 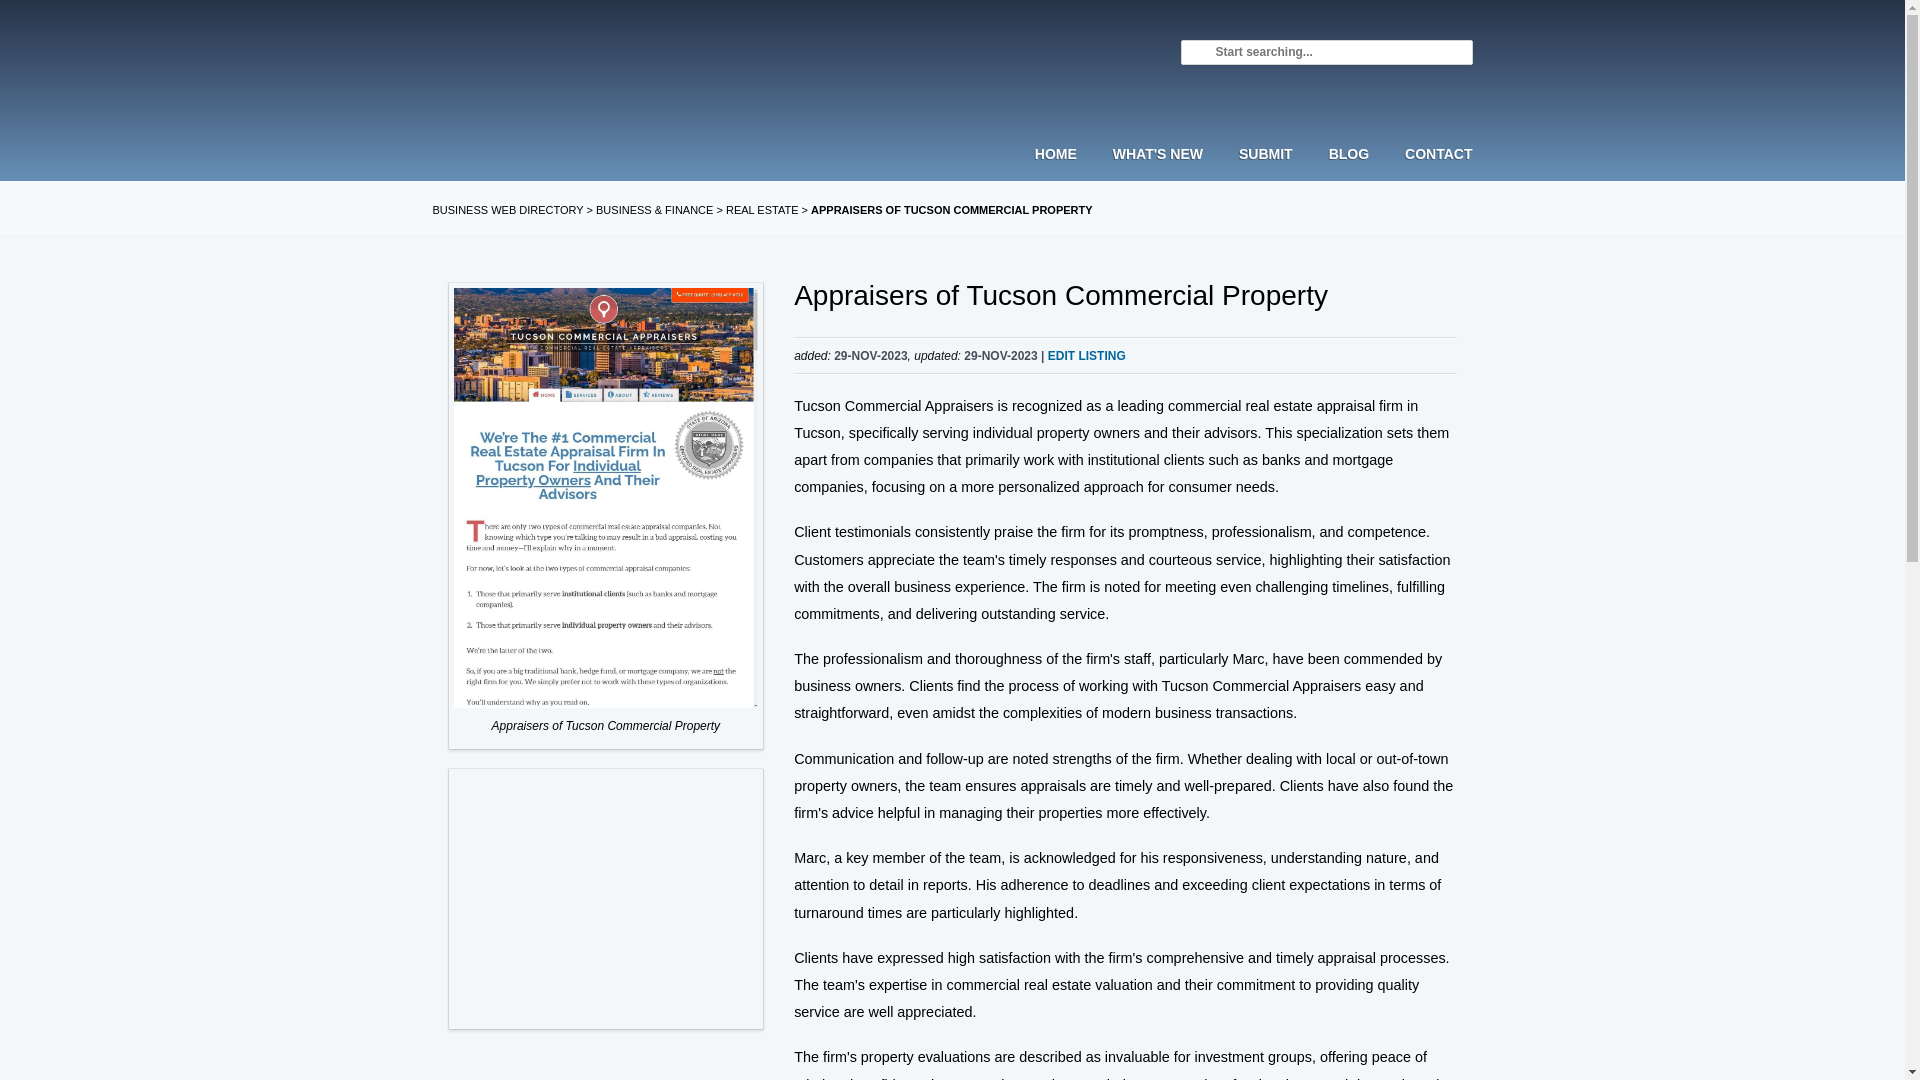 What do you see at coordinates (1266, 172) in the screenshot?
I see `SUBMIT` at bounding box center [1266, 172].